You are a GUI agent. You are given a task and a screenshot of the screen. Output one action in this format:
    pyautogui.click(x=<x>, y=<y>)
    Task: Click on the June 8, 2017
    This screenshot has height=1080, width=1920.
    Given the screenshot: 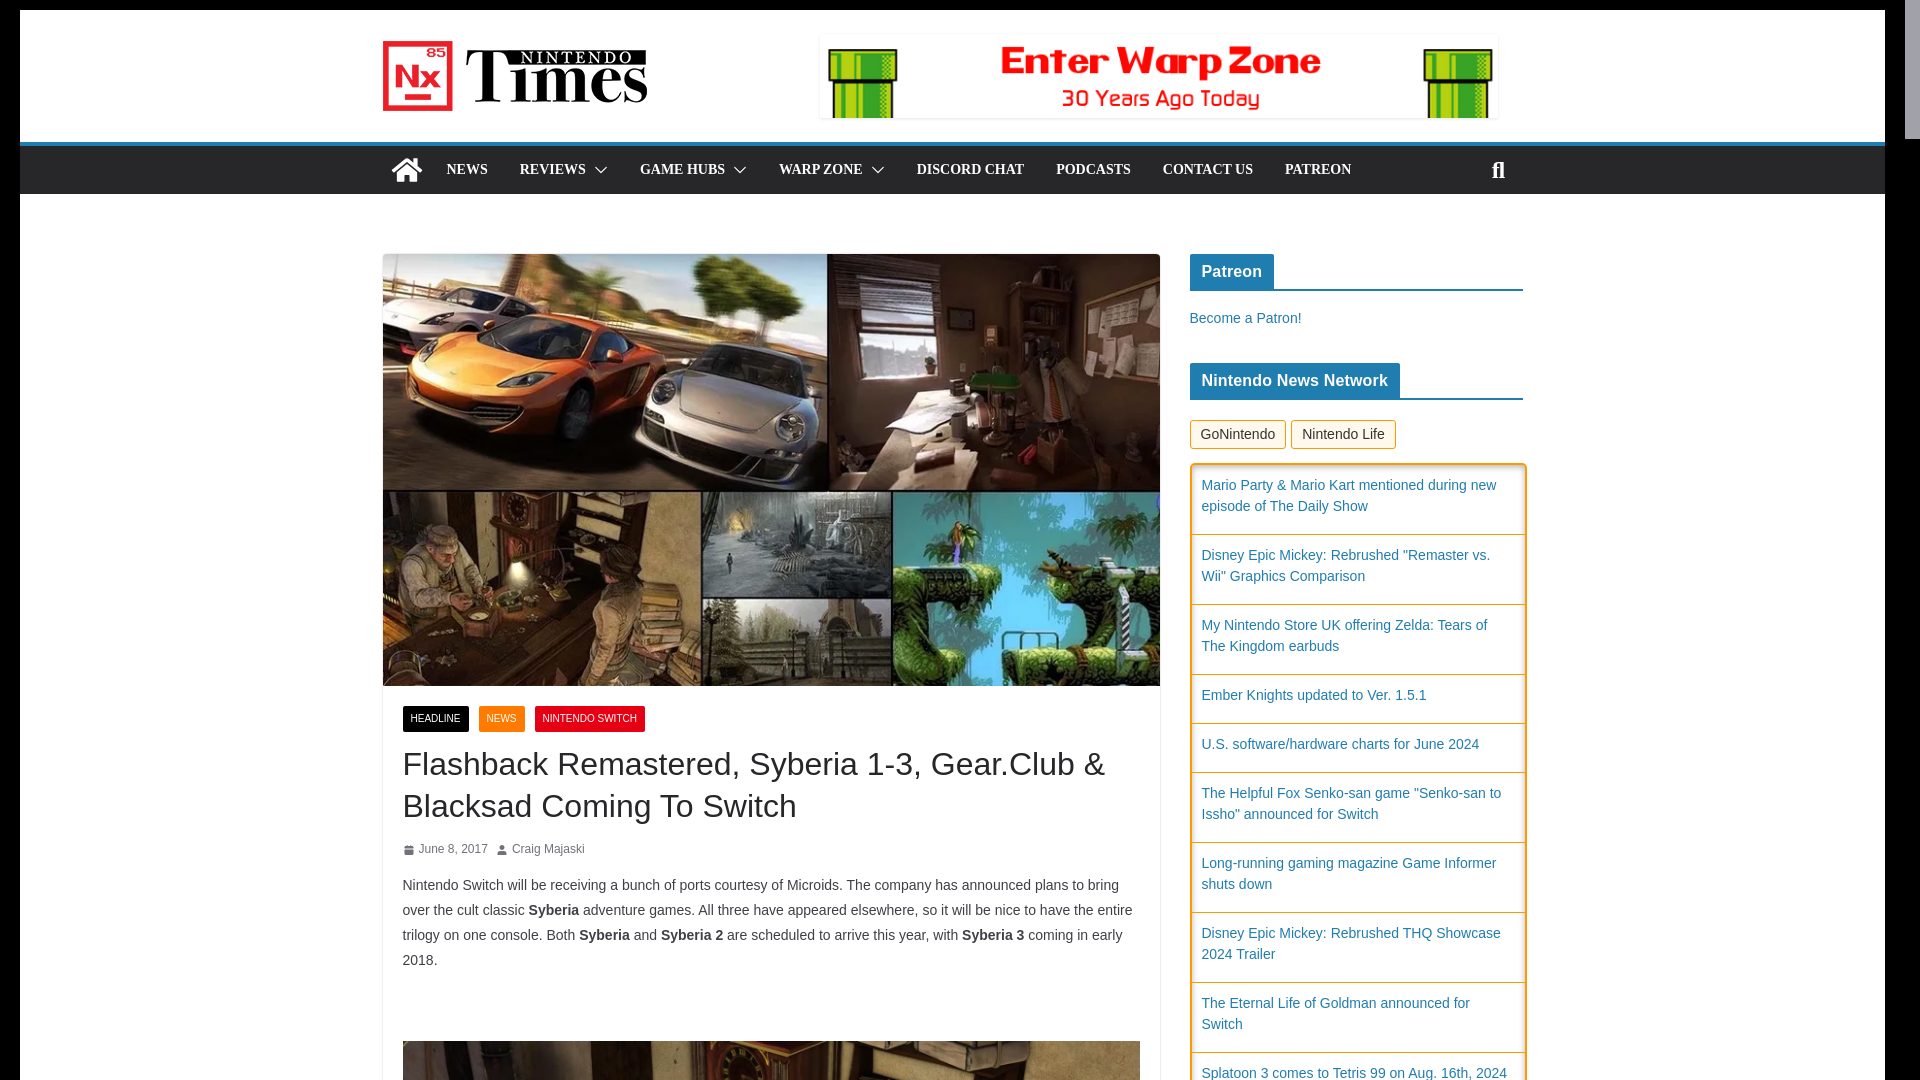 What is the action you would take?
    pyautogui.click(x=444, y=850)
    